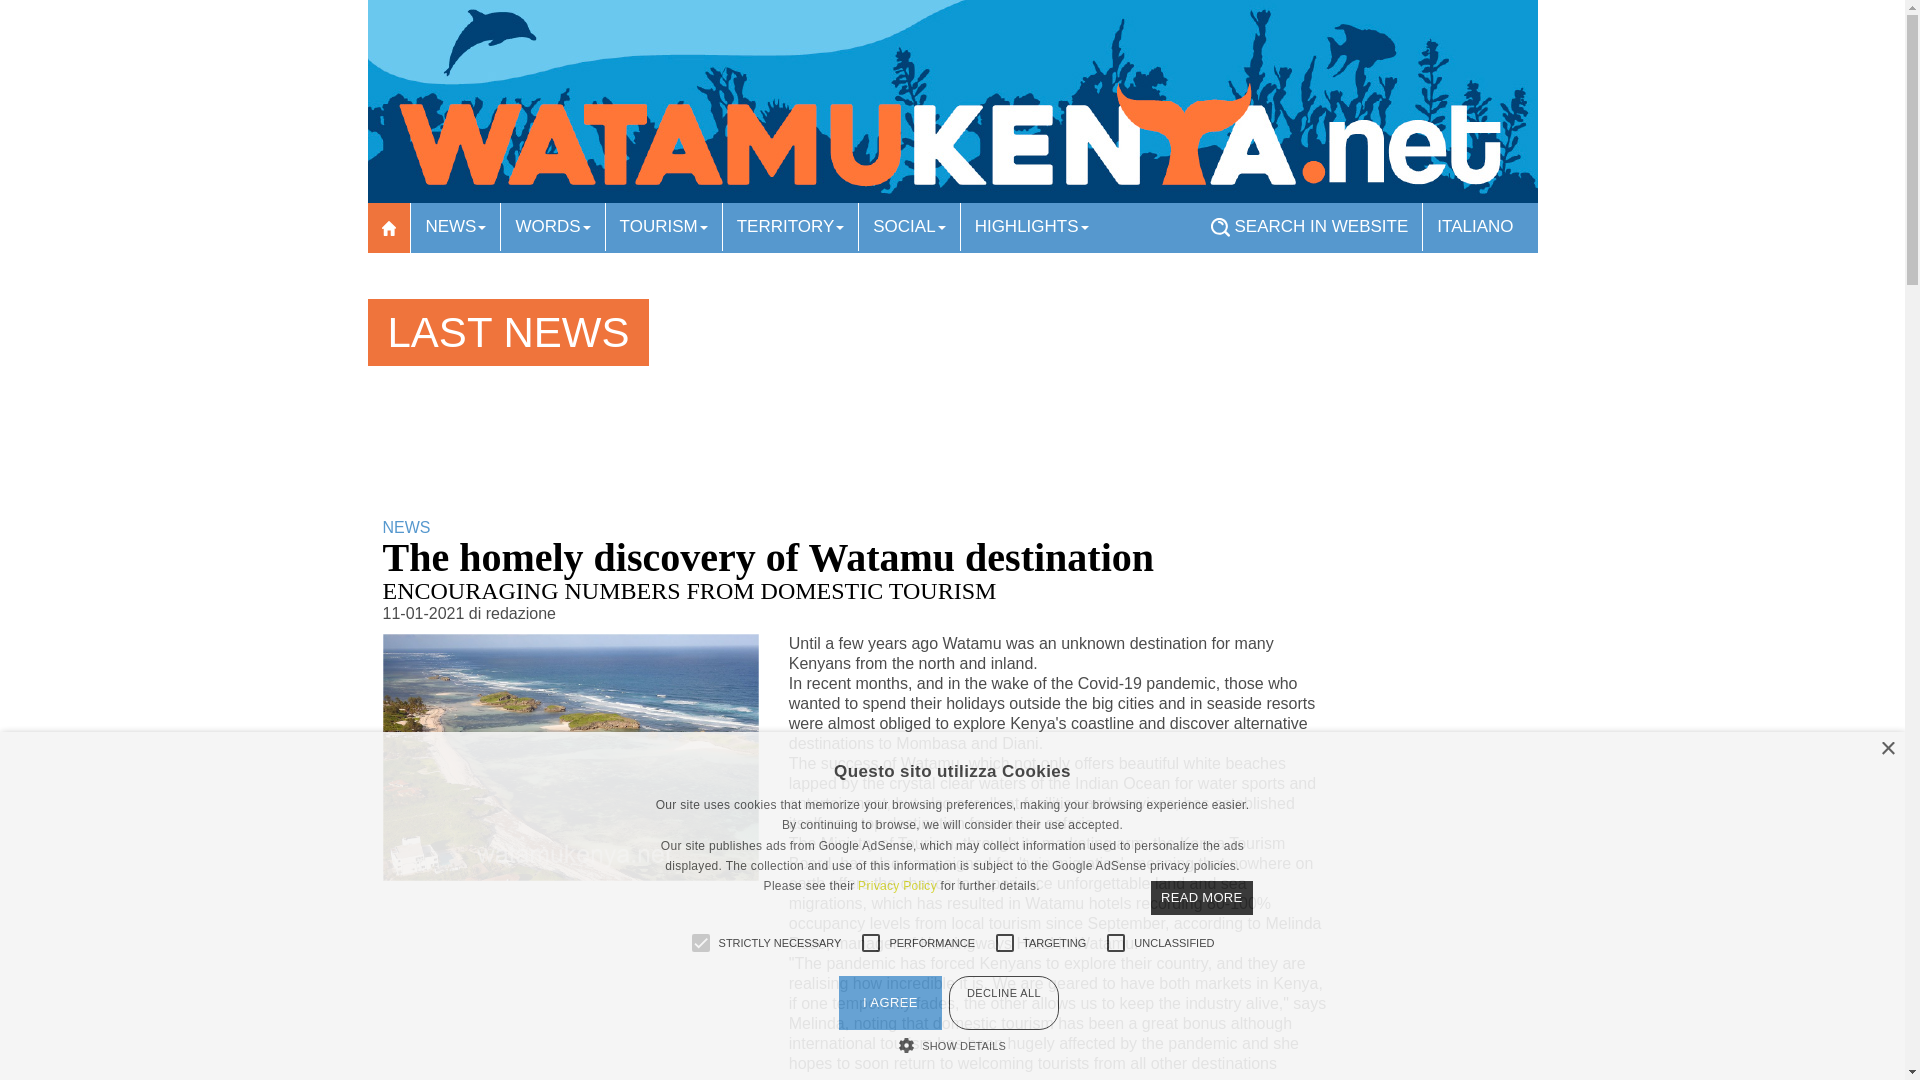 This screenshot has width=1920, height=1080. Describe the element at coordinates (746, 447) in the screenshot. I see `Advertisement` at that location.